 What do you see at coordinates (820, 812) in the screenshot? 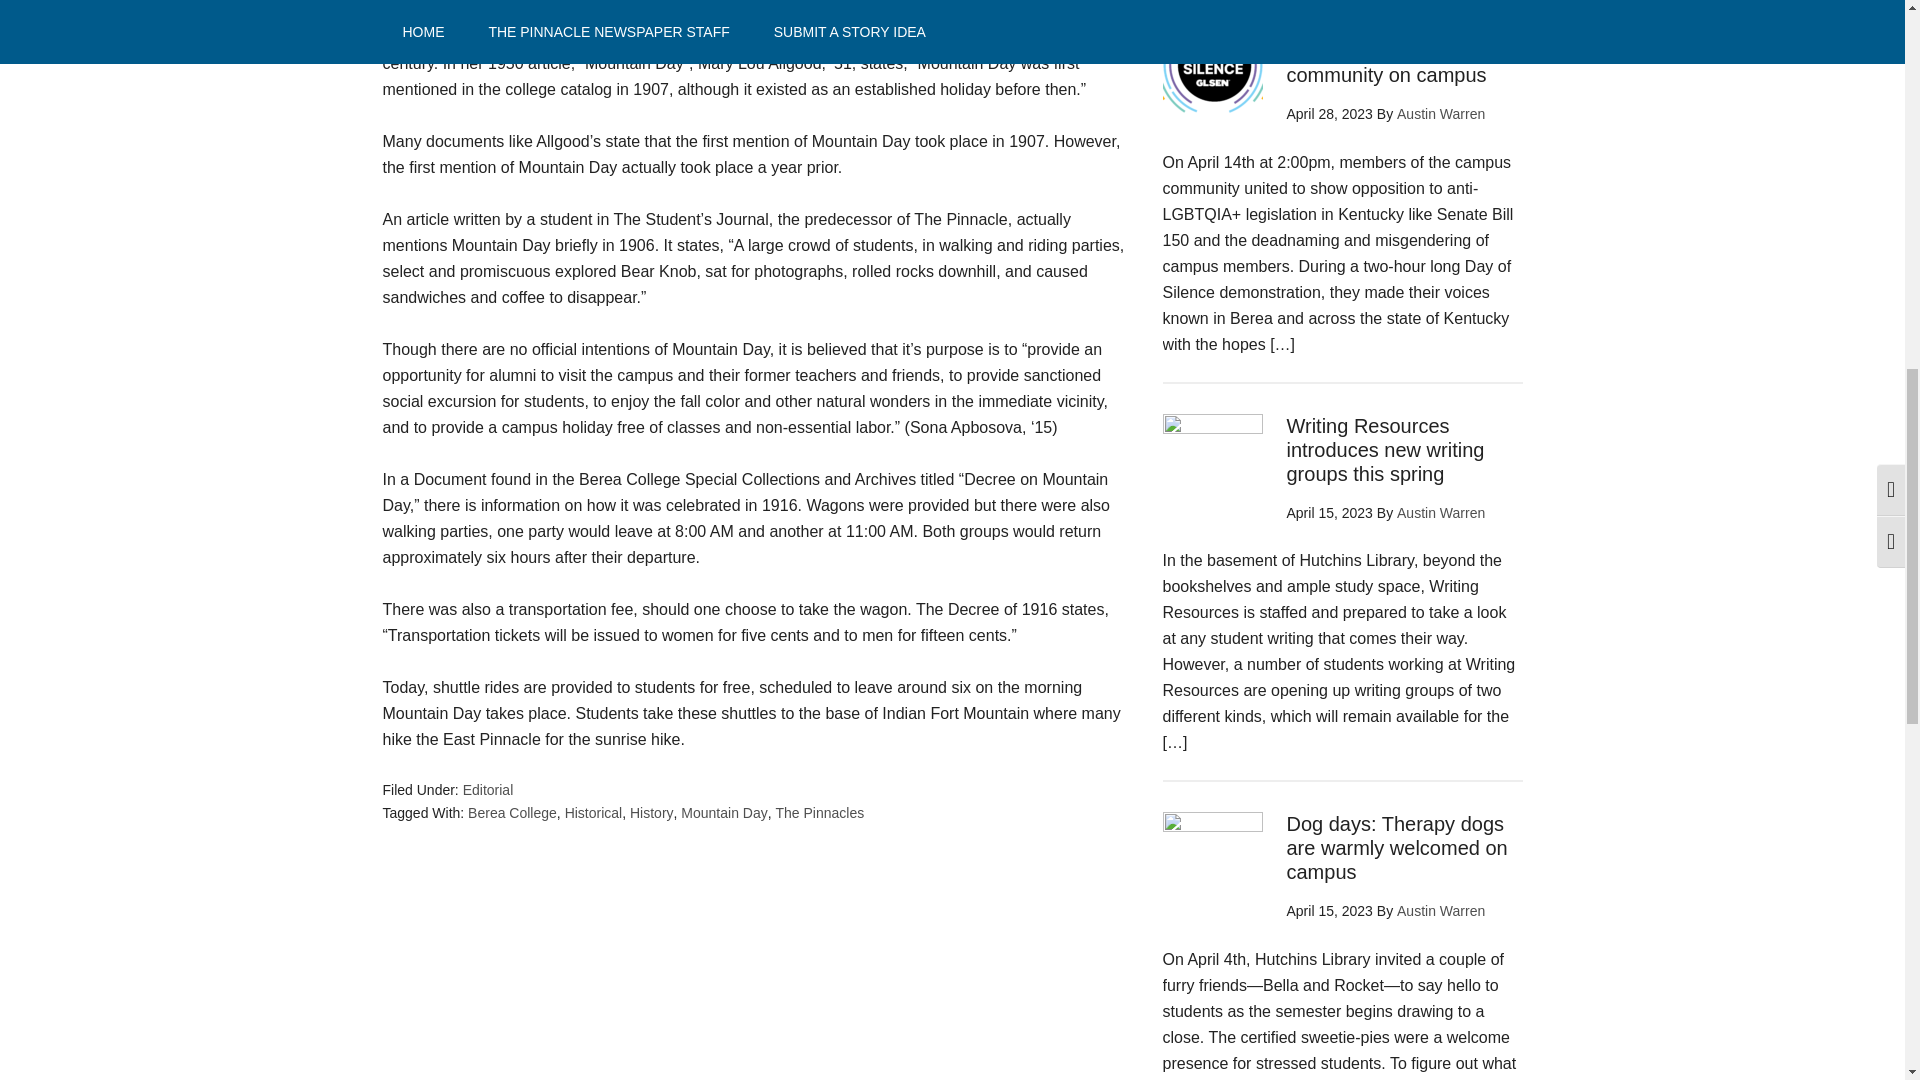
I see `The Pinnacles` at bounding box center [820, 812].